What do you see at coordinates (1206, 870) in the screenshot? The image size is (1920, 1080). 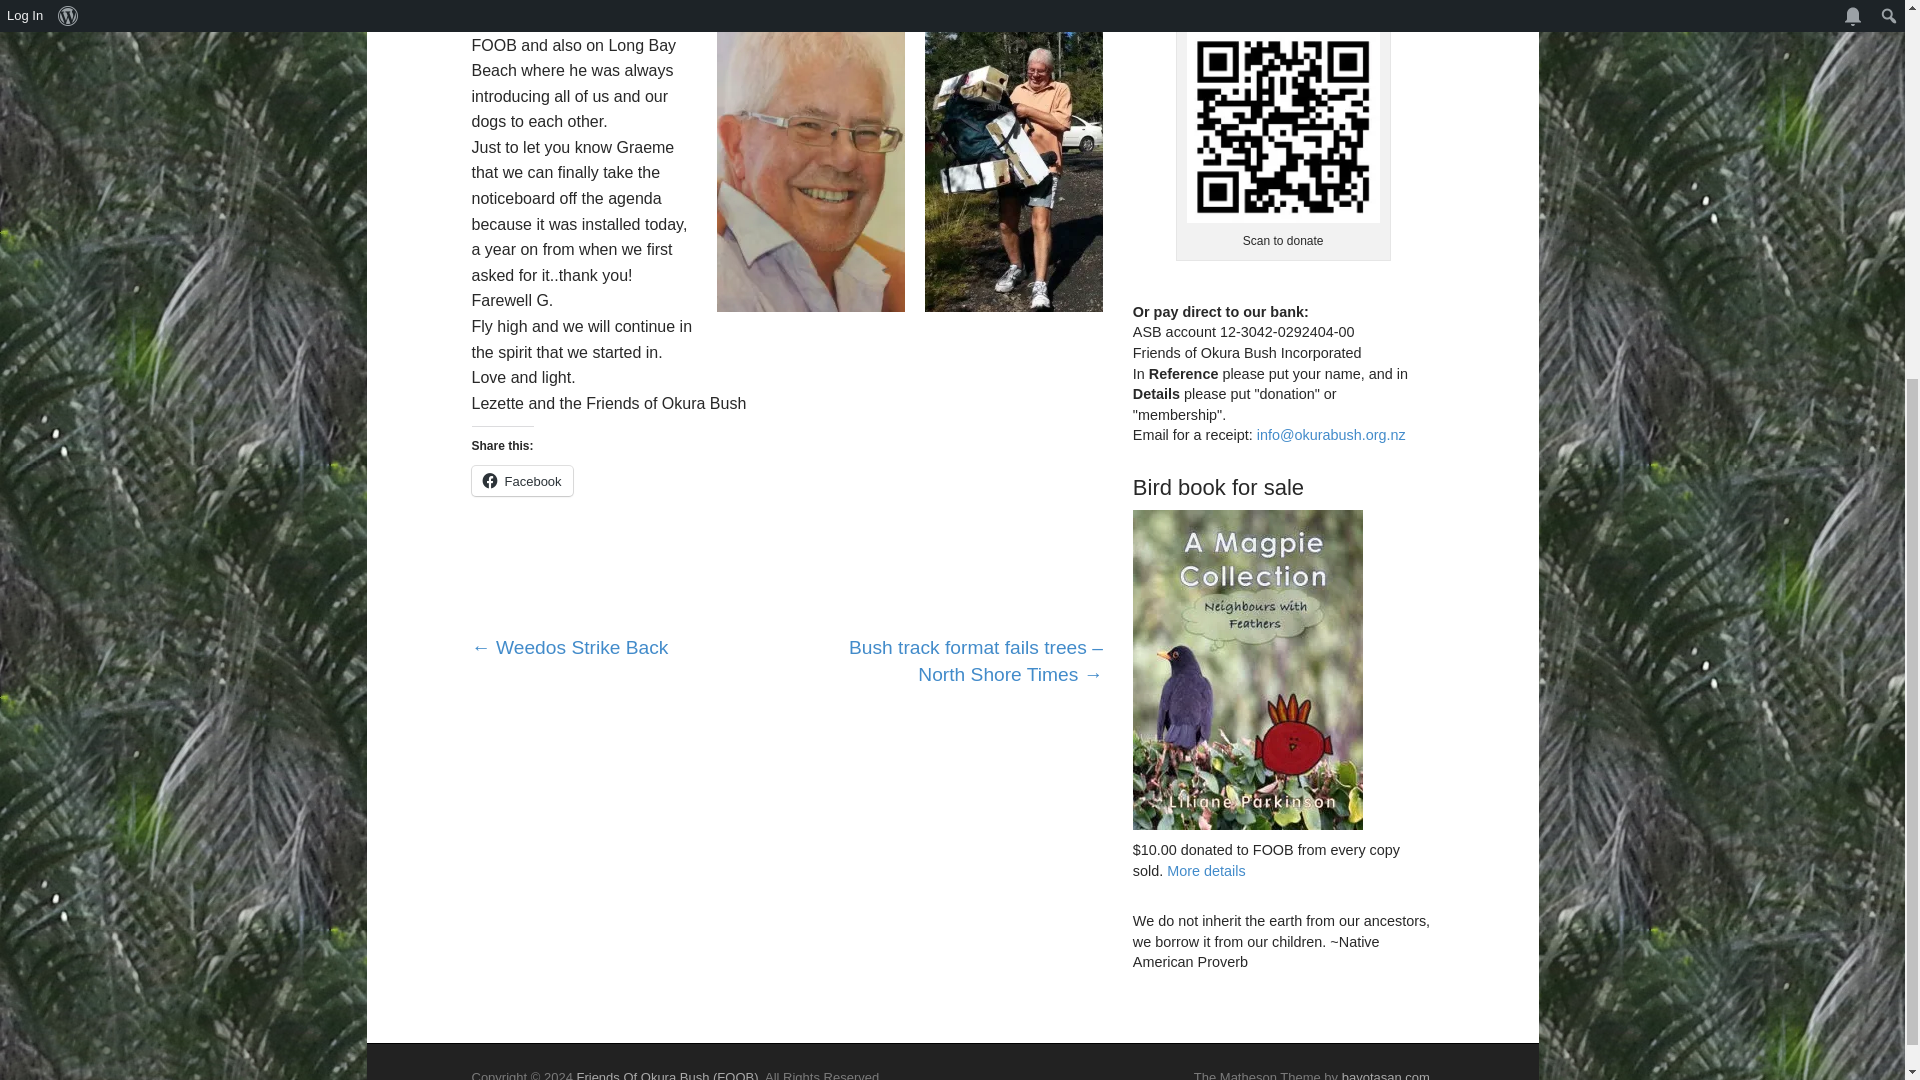 I see `More details` at bounding box center [1206, 870].